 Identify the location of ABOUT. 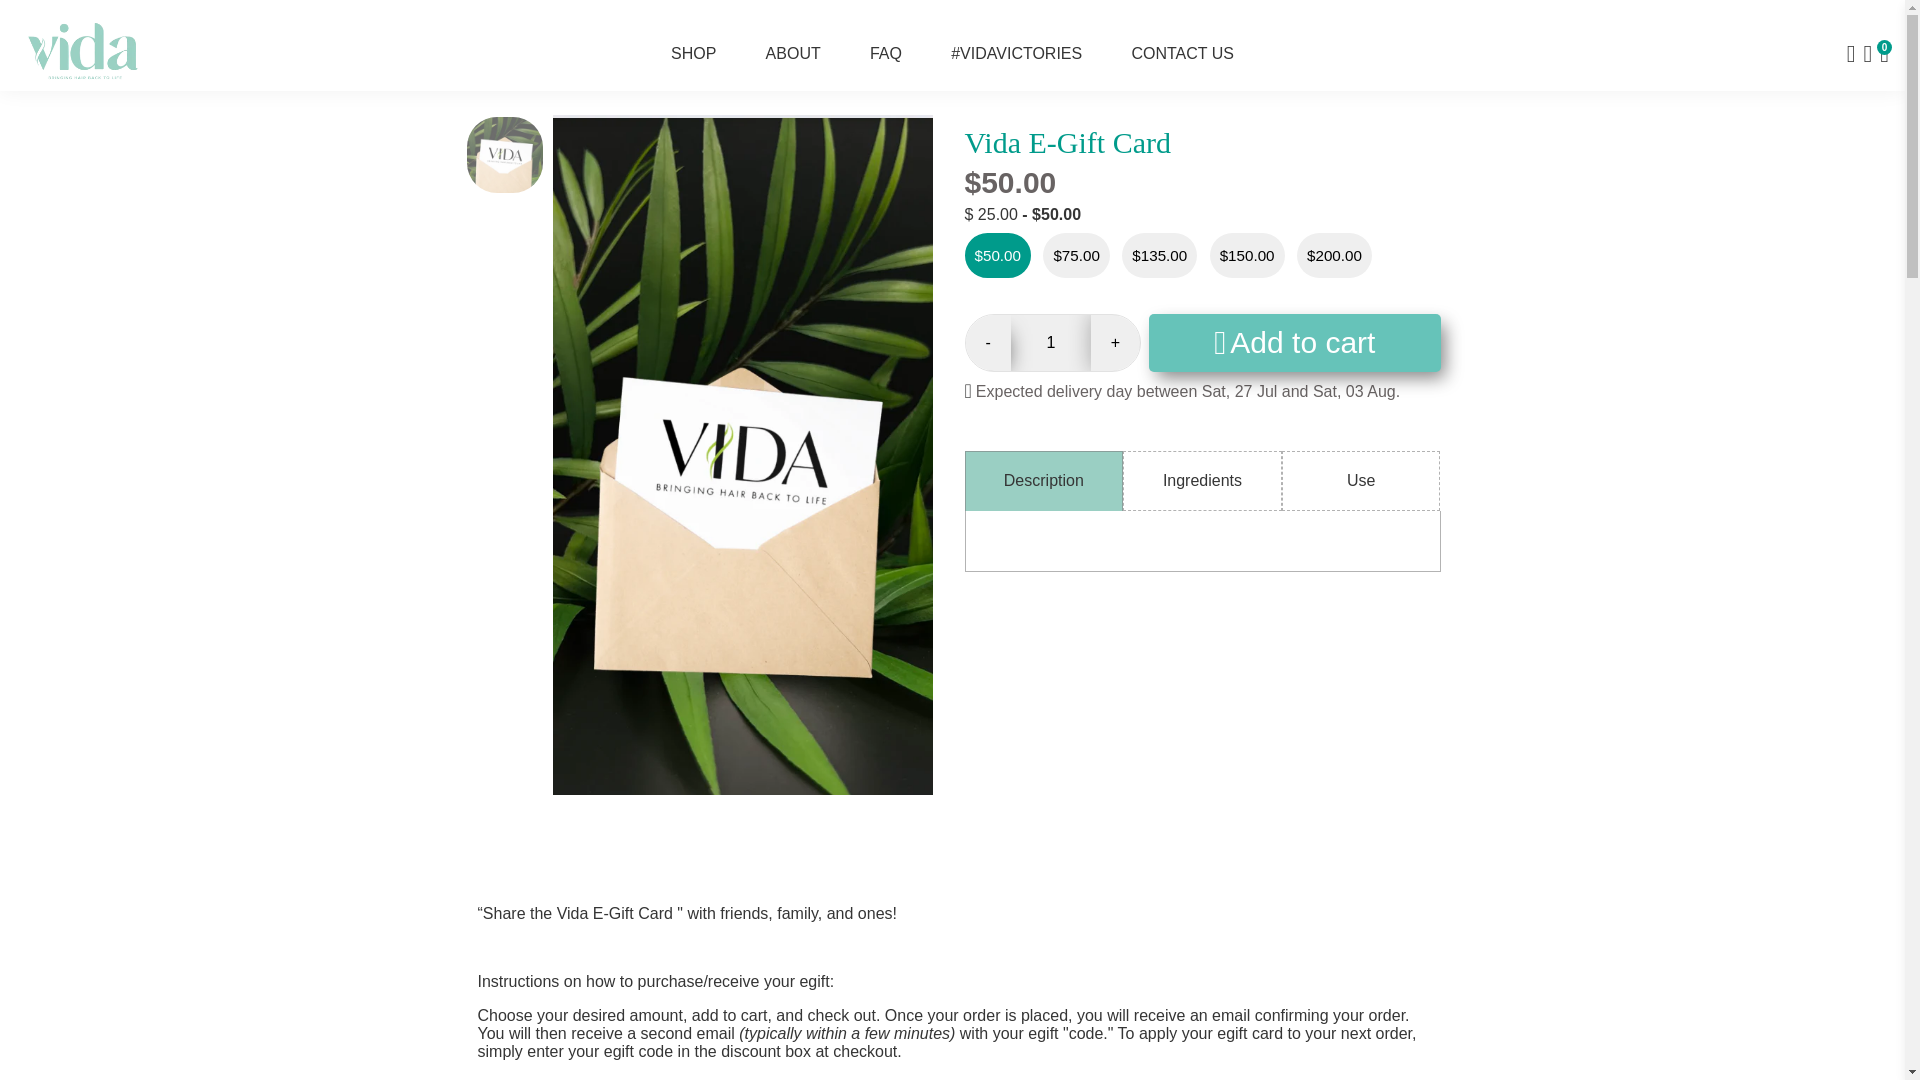
(793, 53).